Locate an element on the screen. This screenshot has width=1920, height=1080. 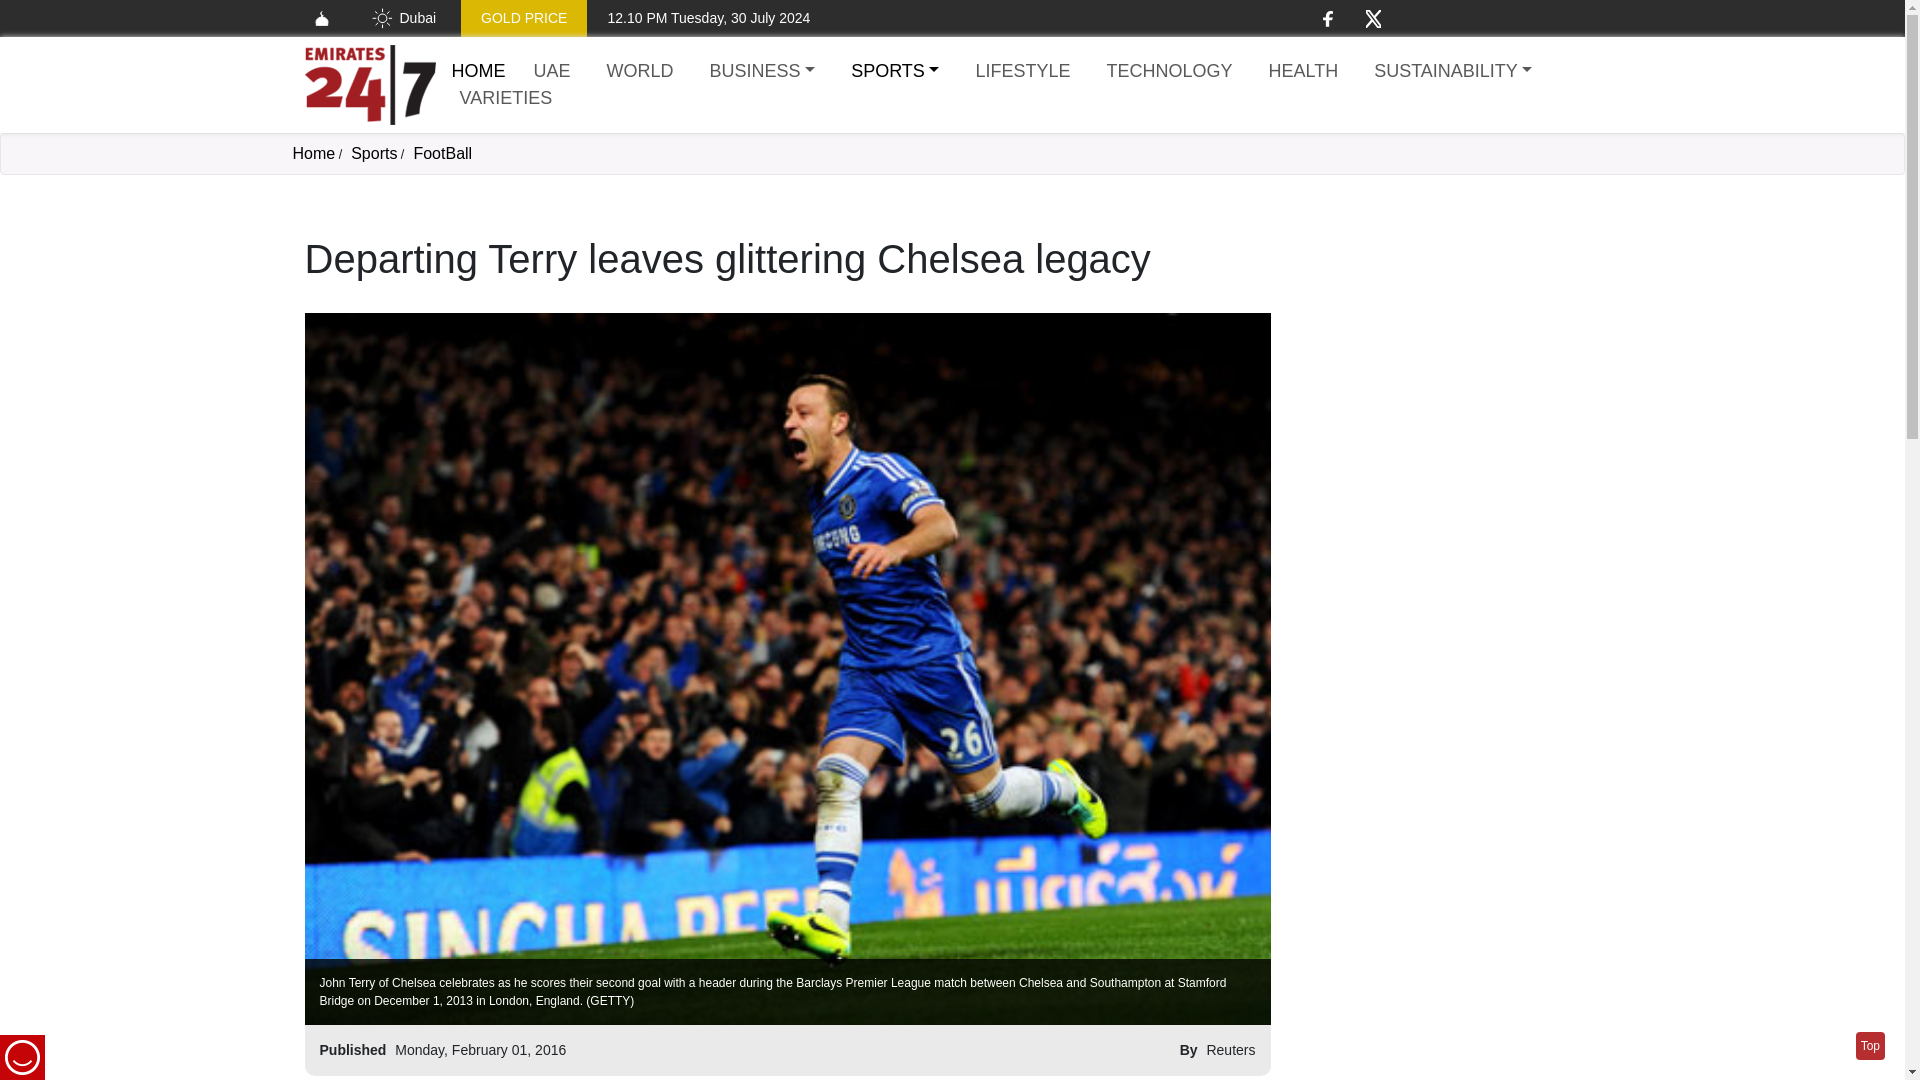
BUSINESS is located at coordinates (762, 72).